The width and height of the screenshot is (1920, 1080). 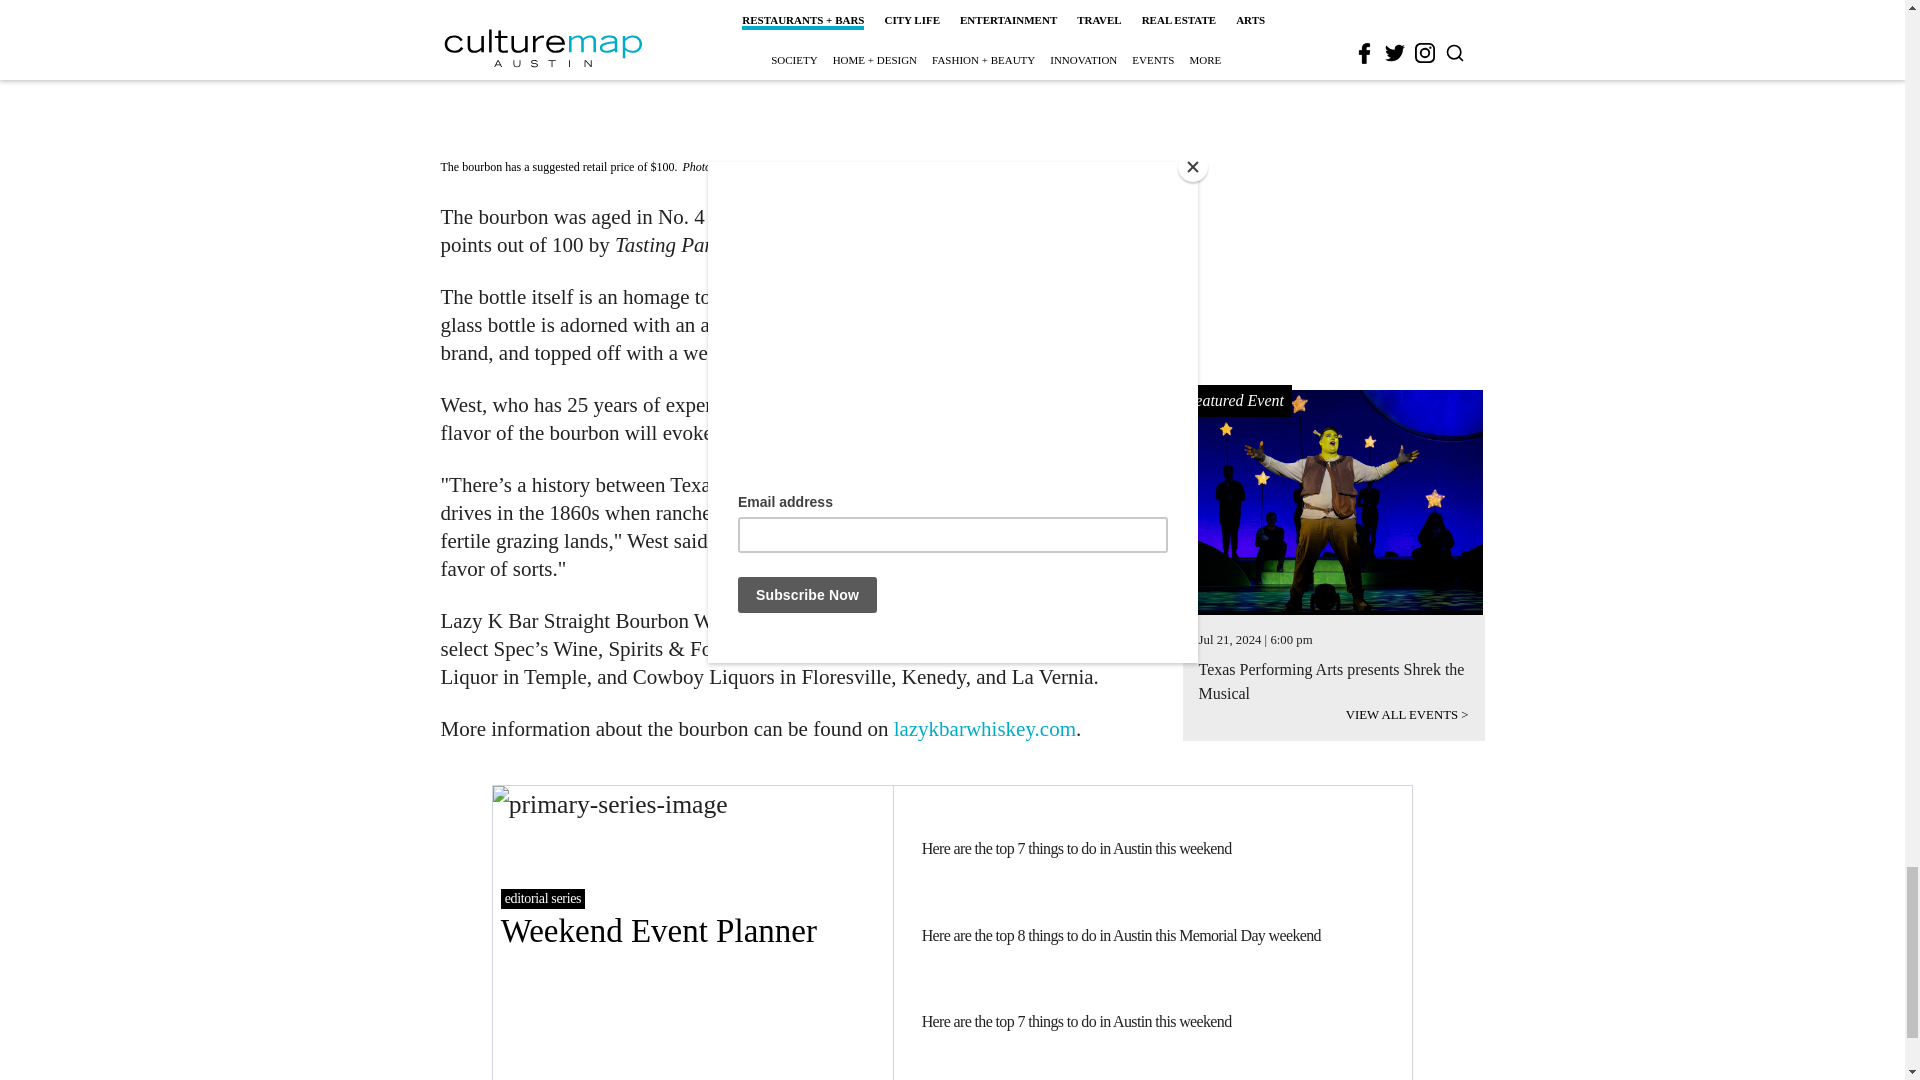 I want to click on primary-link, so click(x=692, y=933).